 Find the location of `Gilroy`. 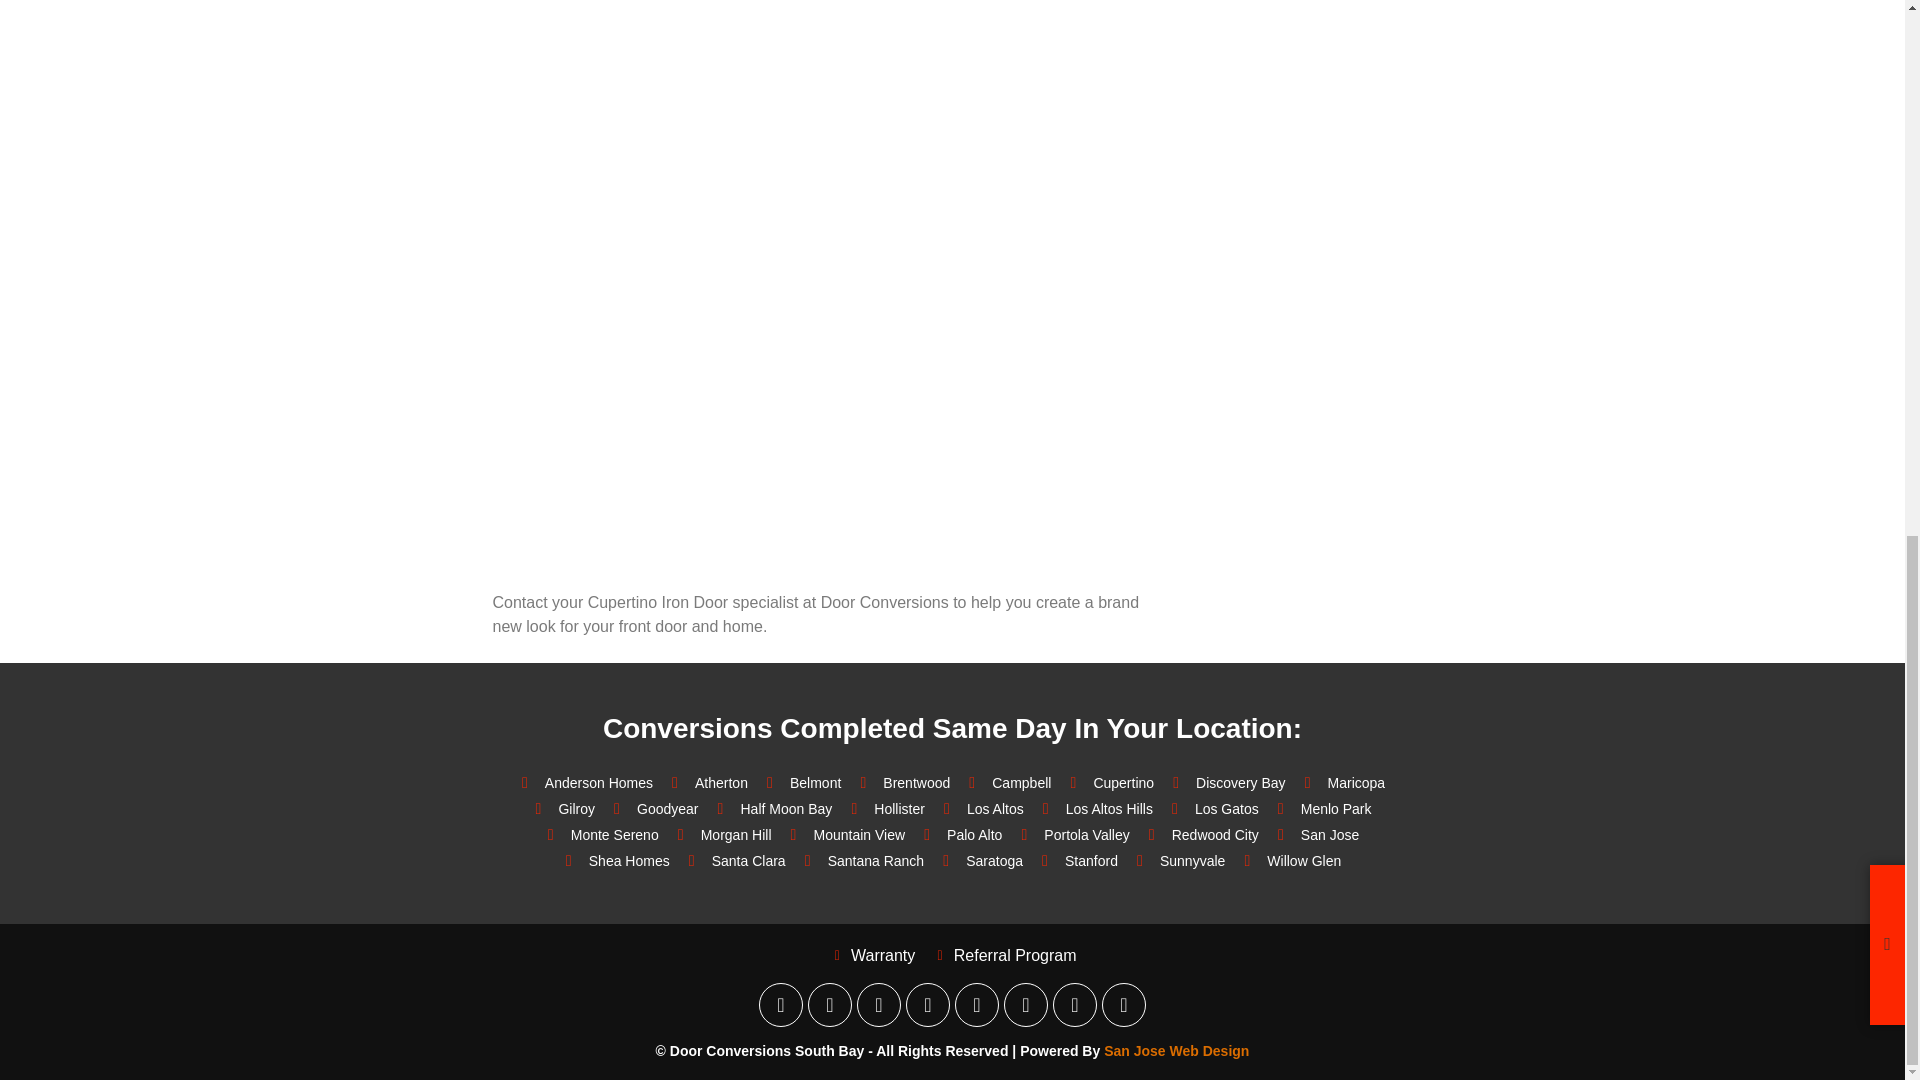

Gilroy is located at coordinates (562, 808).